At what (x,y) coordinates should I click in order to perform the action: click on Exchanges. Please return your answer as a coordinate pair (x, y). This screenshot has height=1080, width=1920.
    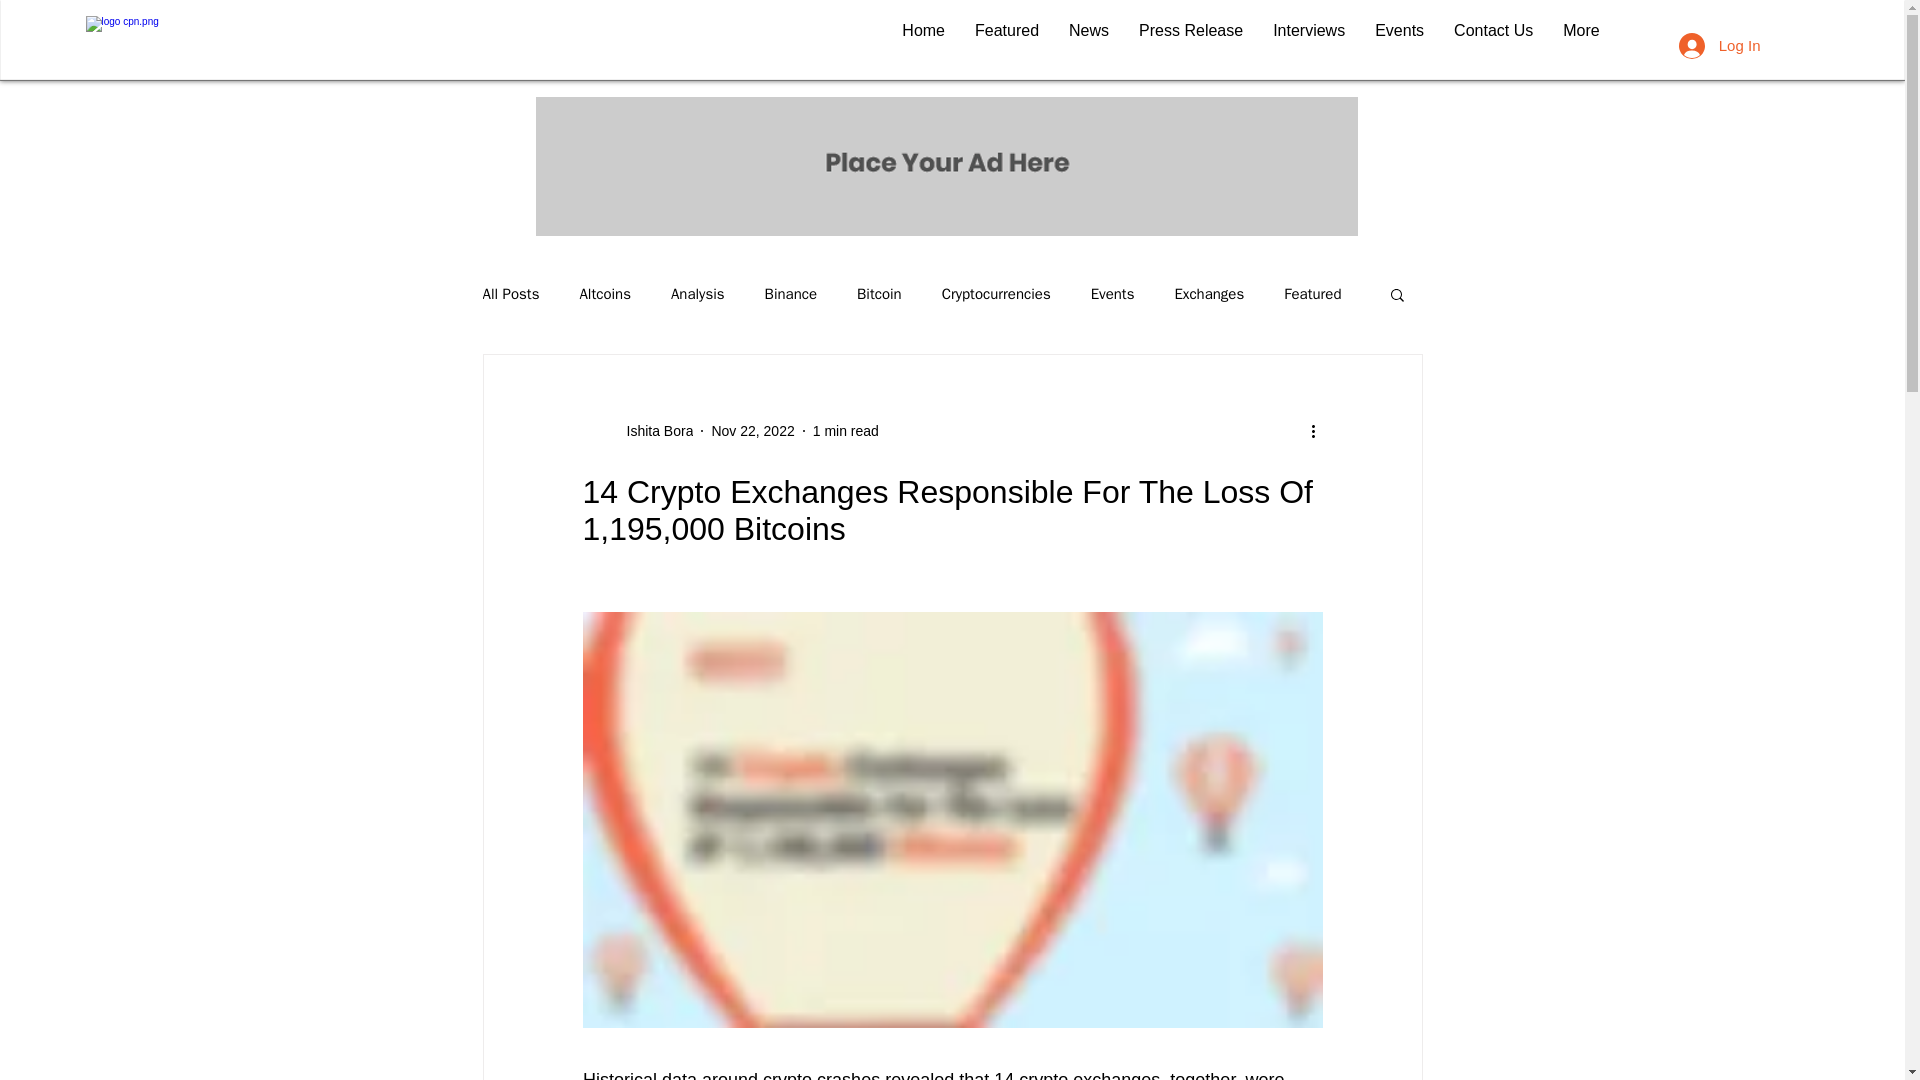
    Looking at the image, I should click on (1208, 294).